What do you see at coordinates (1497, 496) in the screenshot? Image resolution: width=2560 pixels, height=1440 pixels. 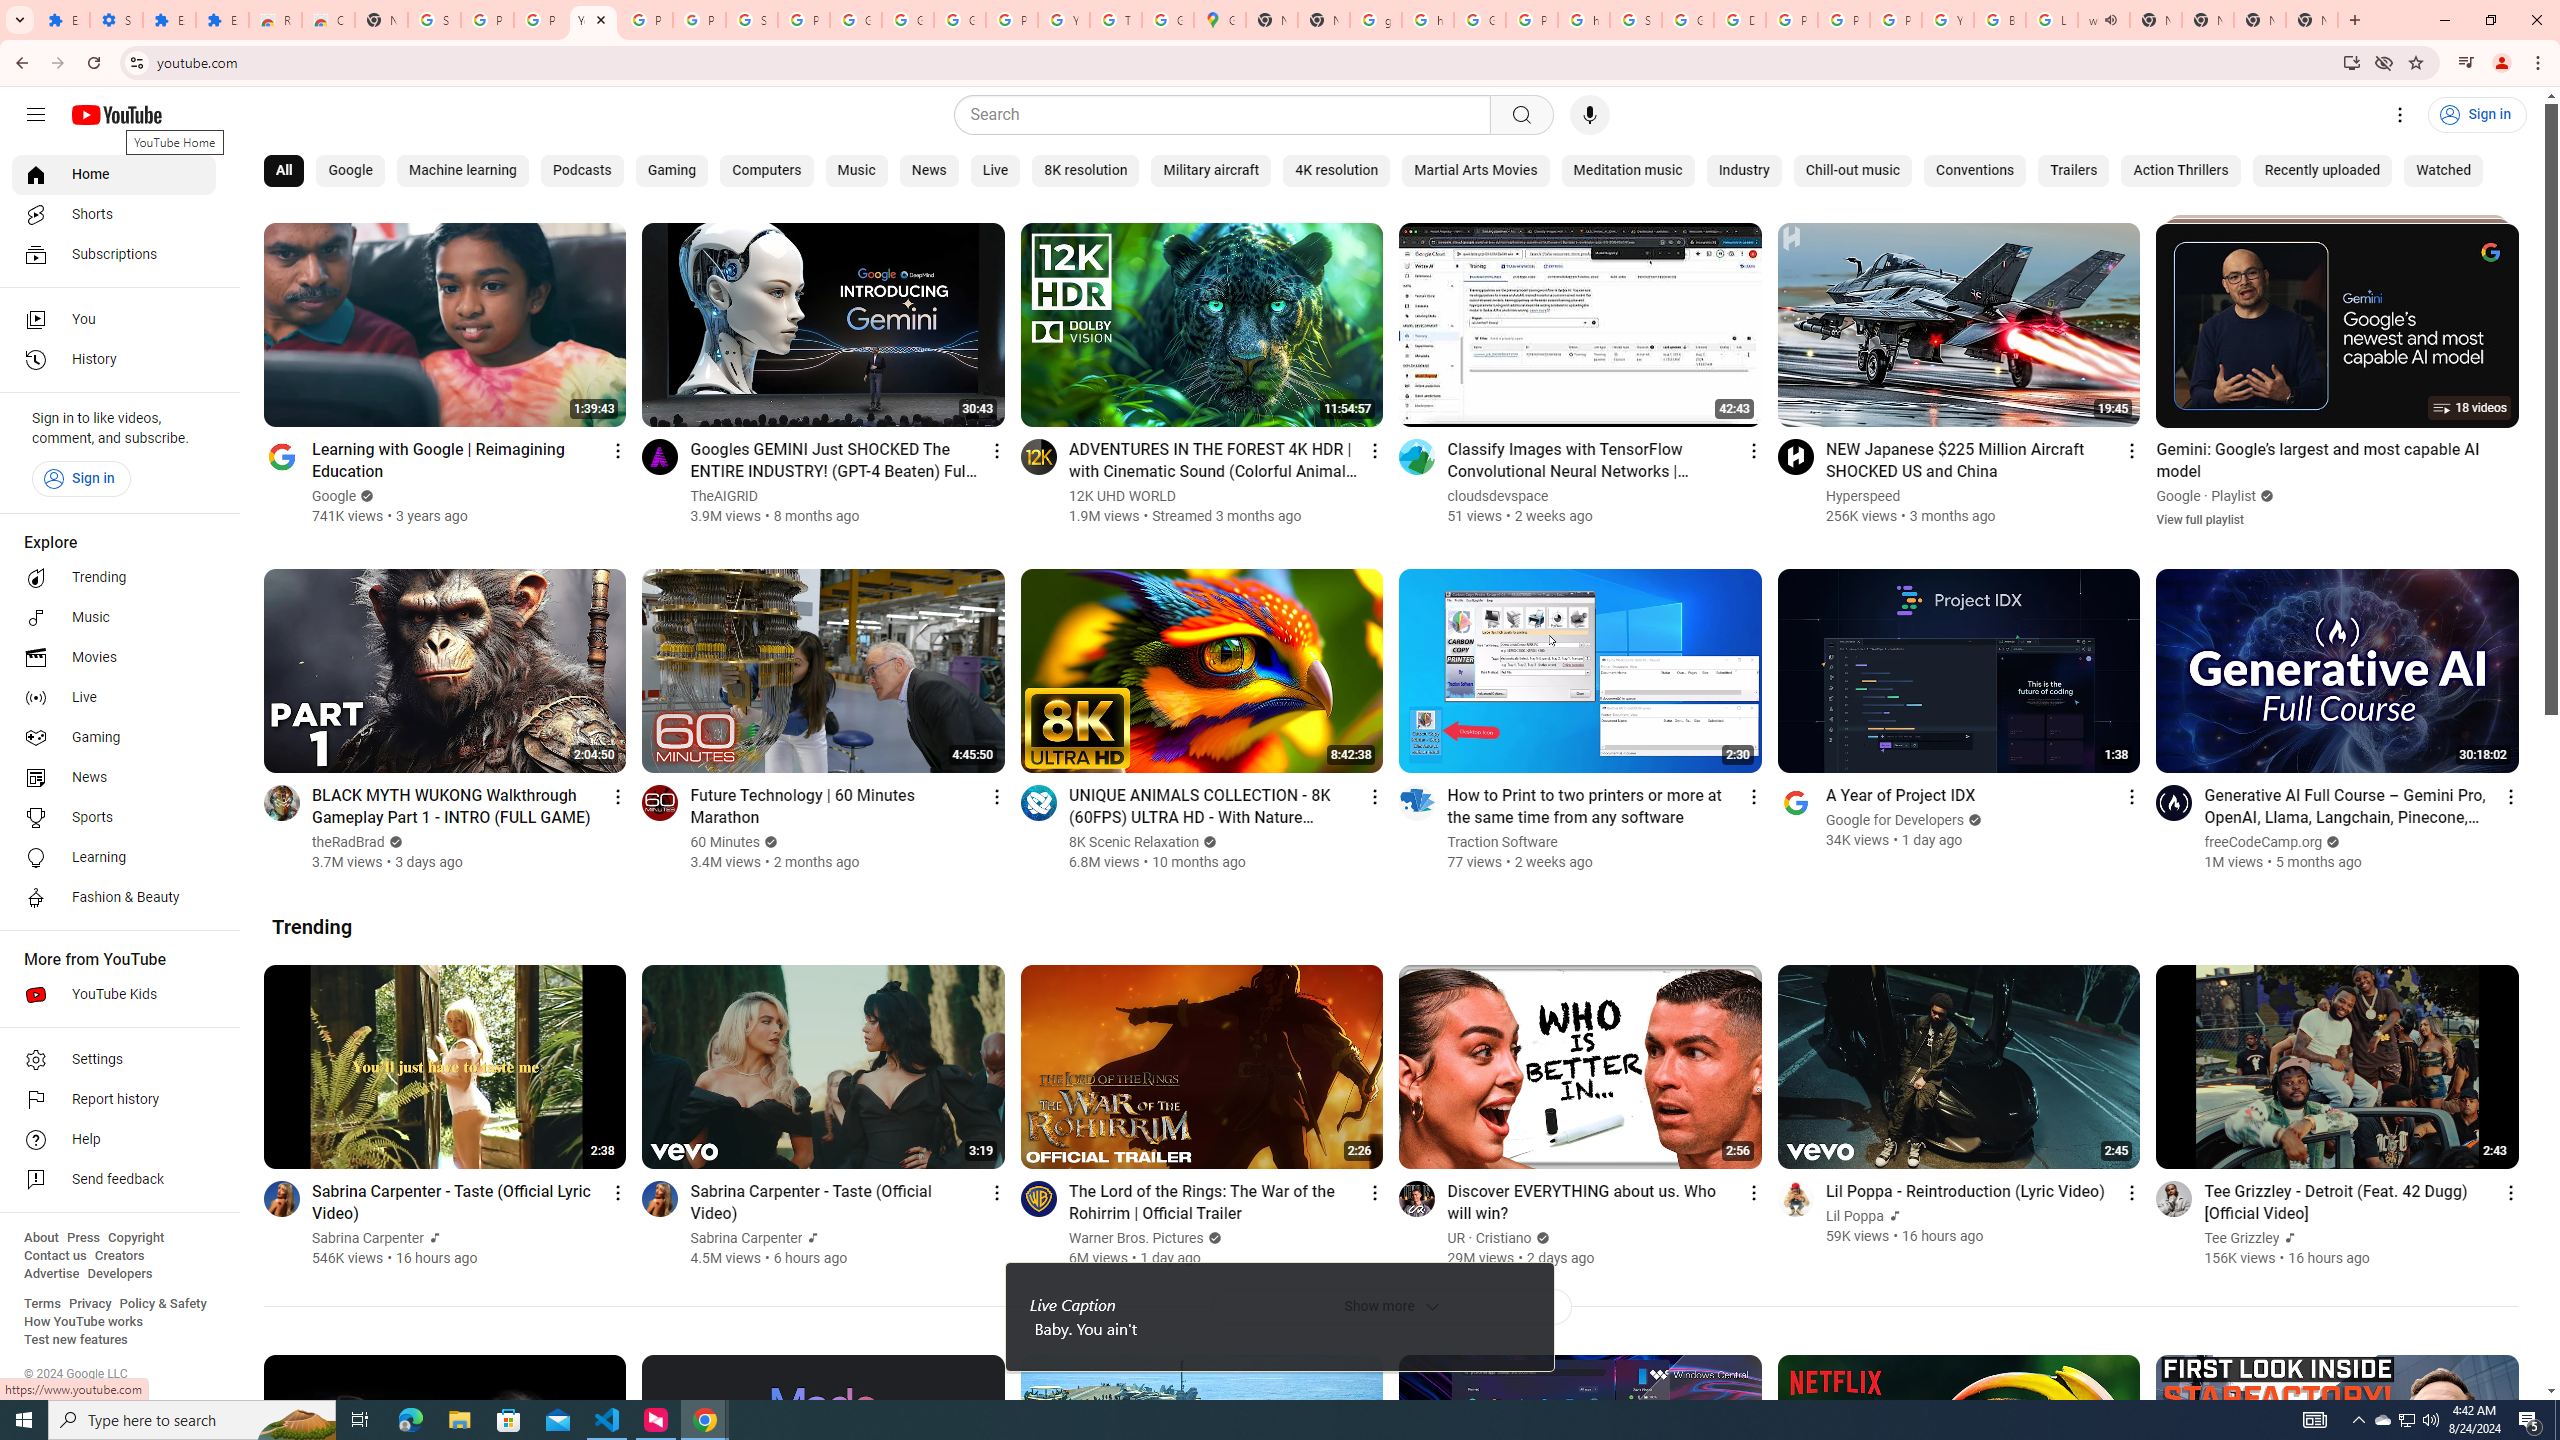 I see `cloudsdevspace` at bounding box center [1497, 496].